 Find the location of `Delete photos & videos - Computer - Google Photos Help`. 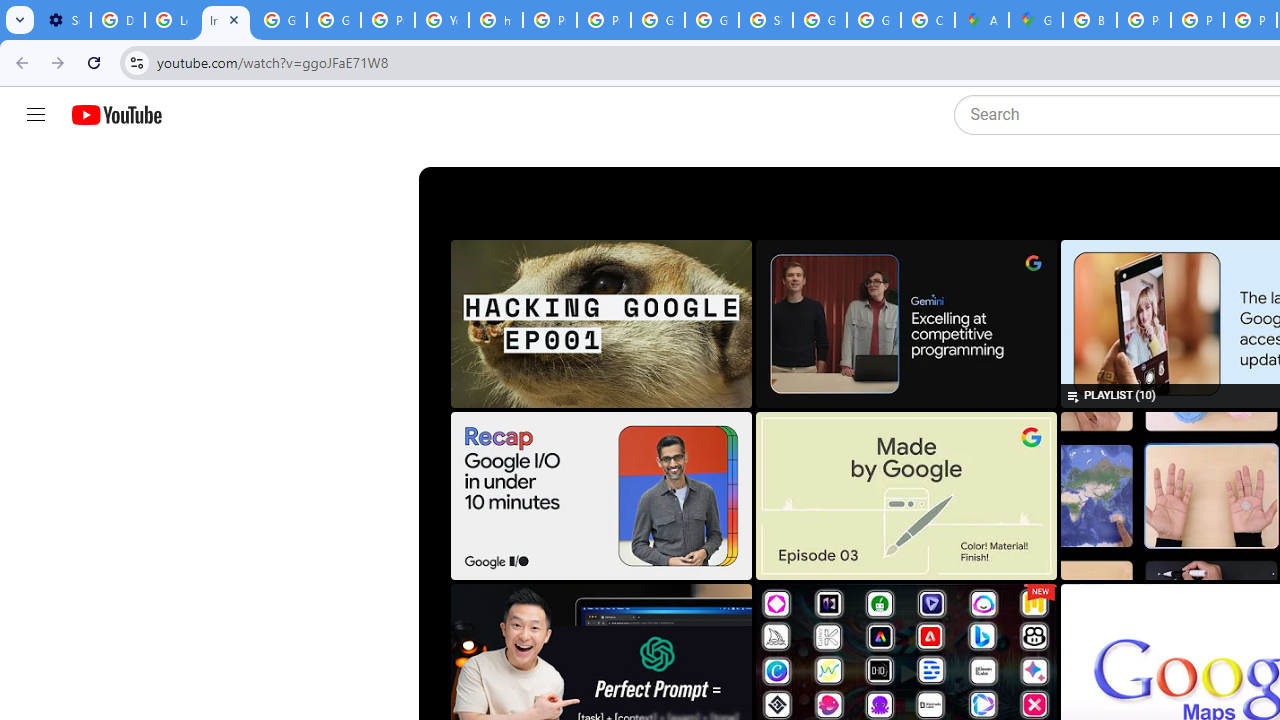

Delete photos & videos - Computer - Google Photos Help is located at coordinates (117, 20).